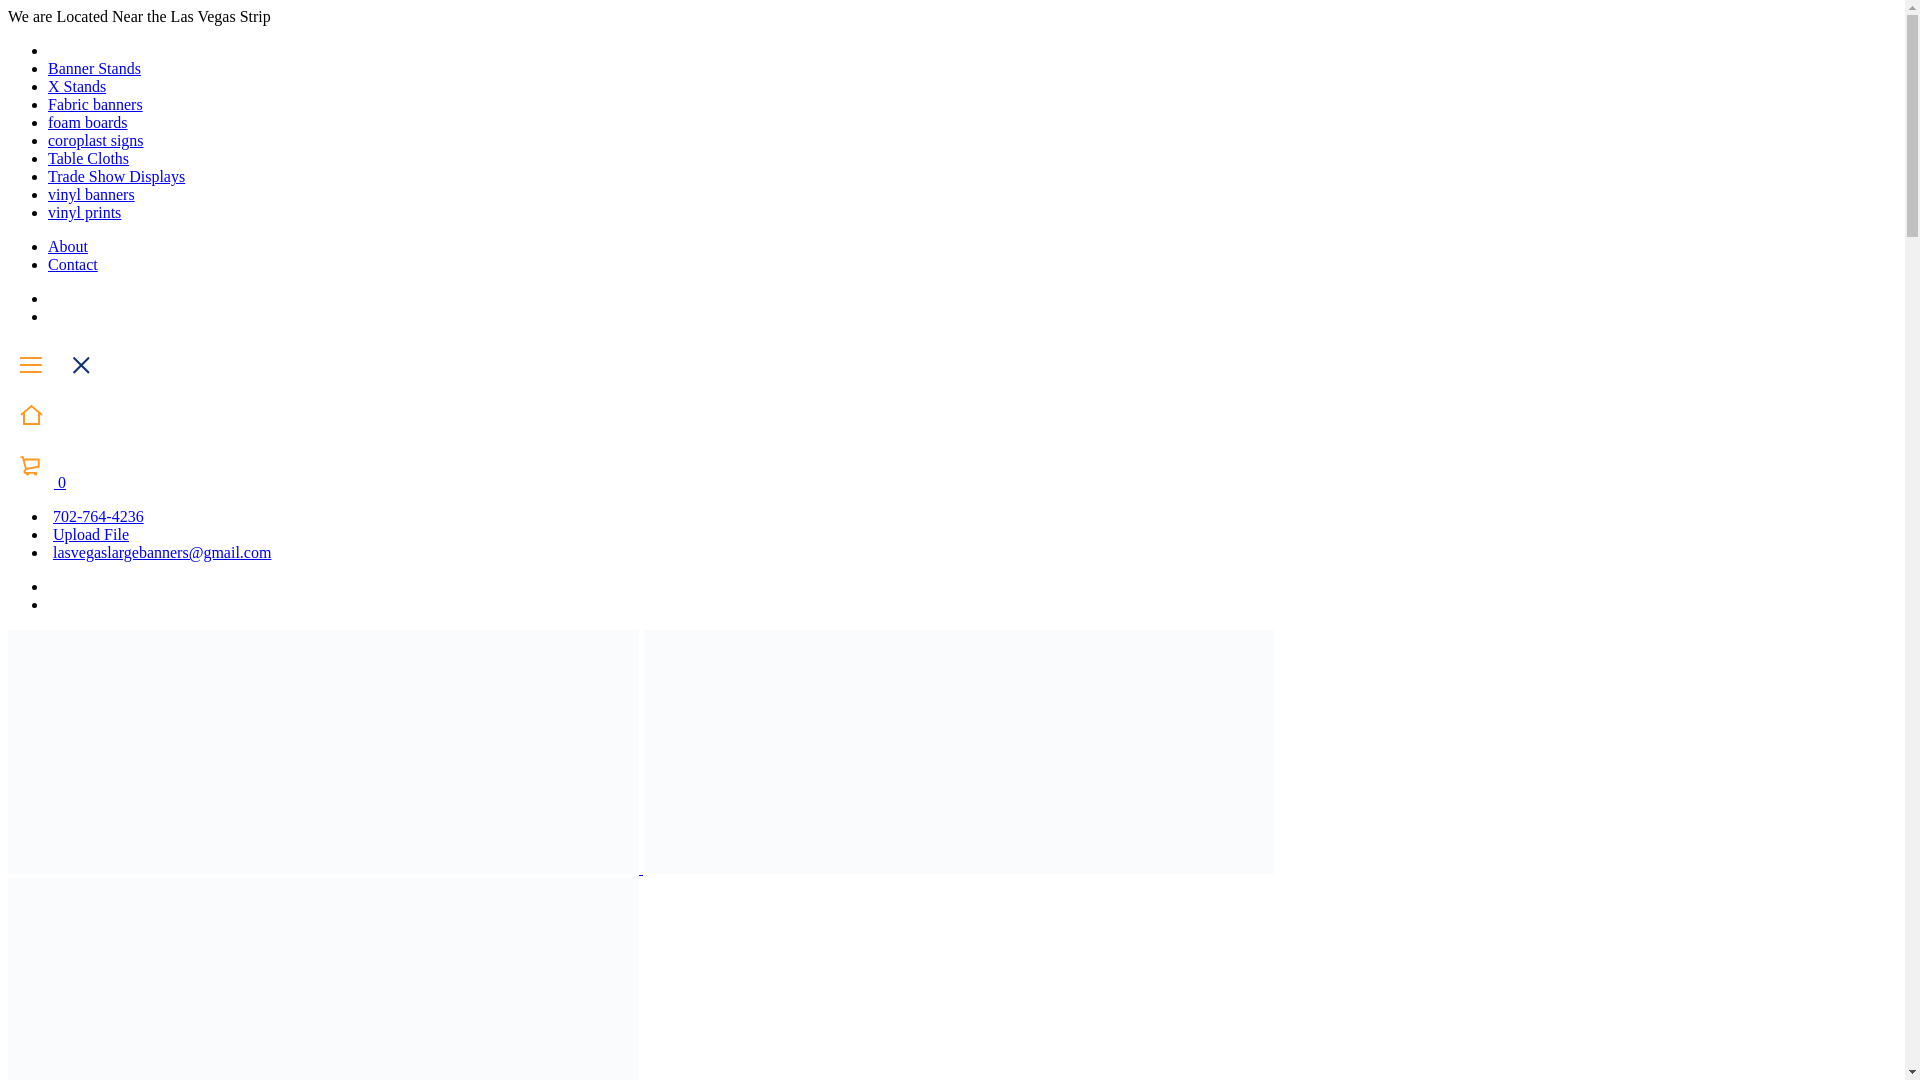 Image resolution: width=1920 pixels, height=1080 pixels. Describe the element at coordinates (958, 751) in the screenshot. I see `Las Vegas Large Banners` at that location.